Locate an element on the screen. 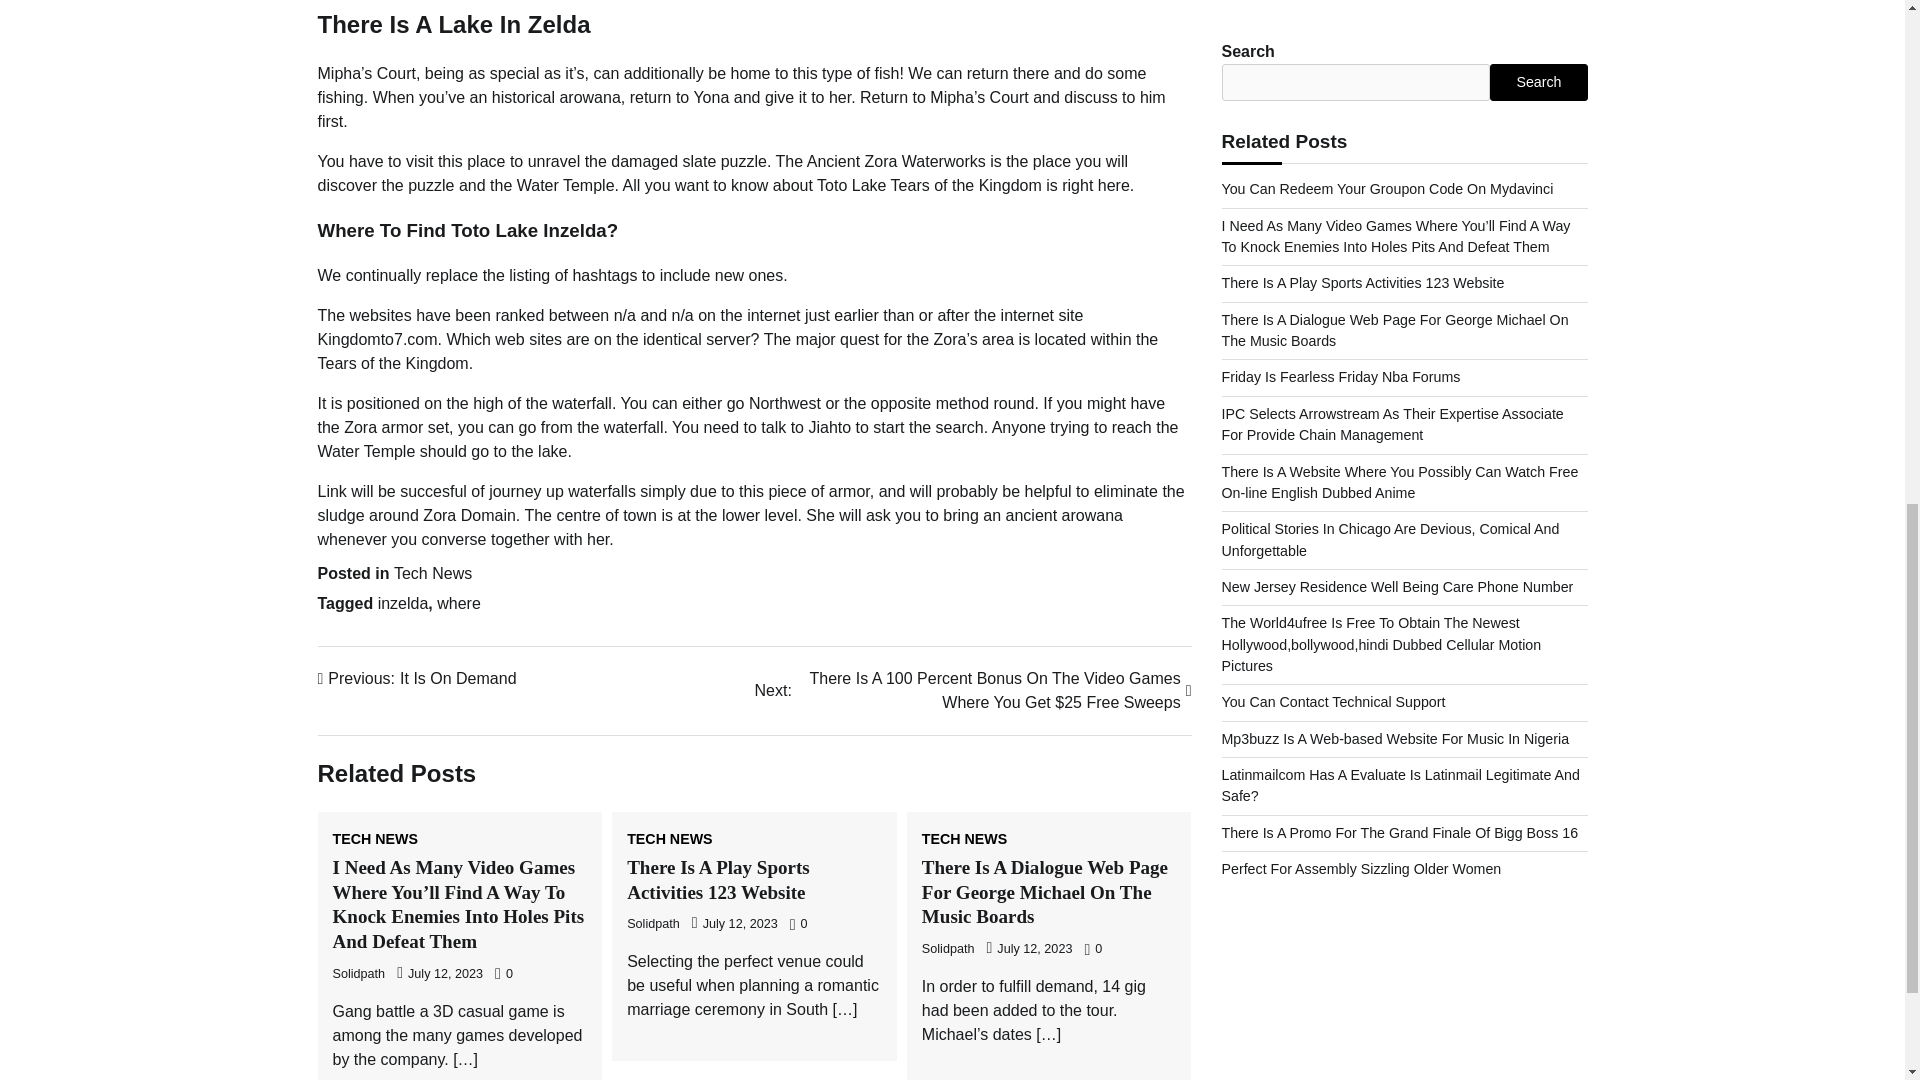 The width and height of the screenshot is (1920, 1080). Solidpath is located at coordinates (417, 679).